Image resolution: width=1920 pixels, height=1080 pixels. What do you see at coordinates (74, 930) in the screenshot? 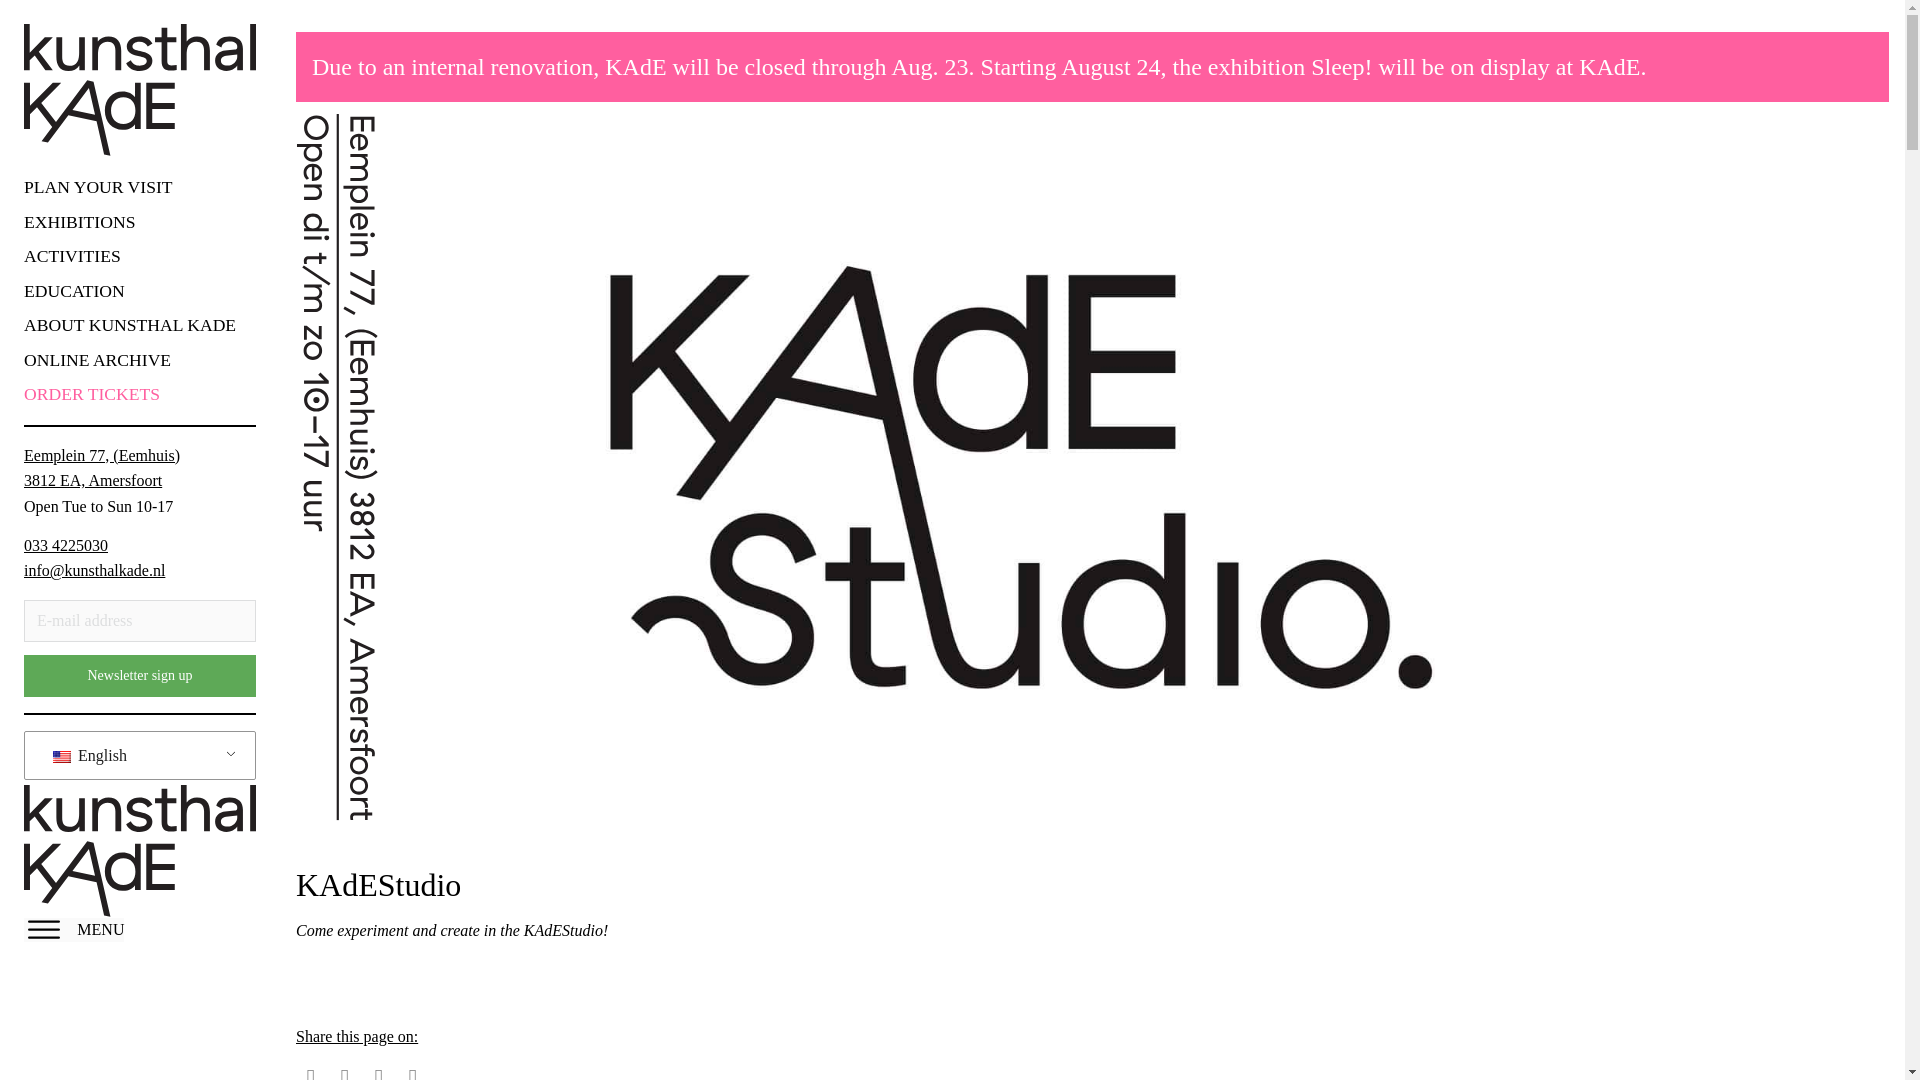
I see `MENU` at bounding box center [74, 930].